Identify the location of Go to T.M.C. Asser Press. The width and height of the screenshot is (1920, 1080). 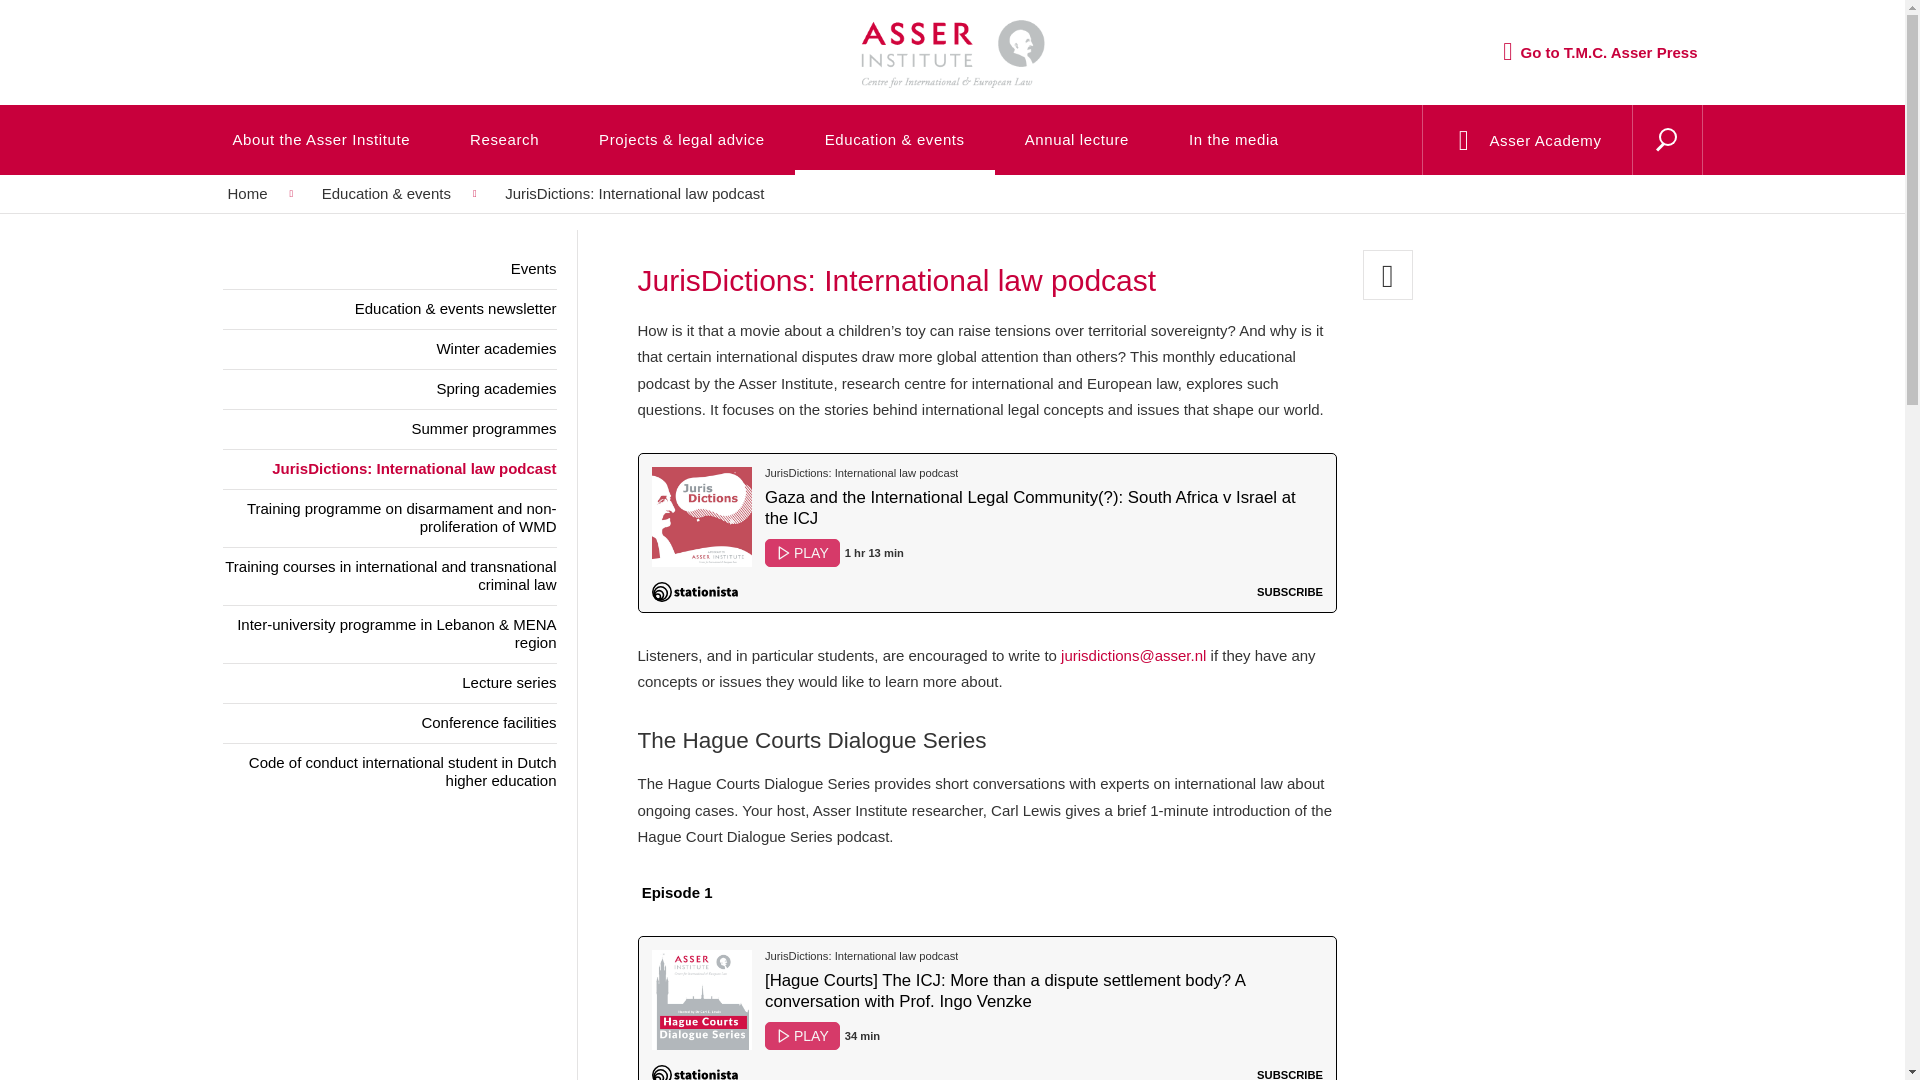
(1600, 51).